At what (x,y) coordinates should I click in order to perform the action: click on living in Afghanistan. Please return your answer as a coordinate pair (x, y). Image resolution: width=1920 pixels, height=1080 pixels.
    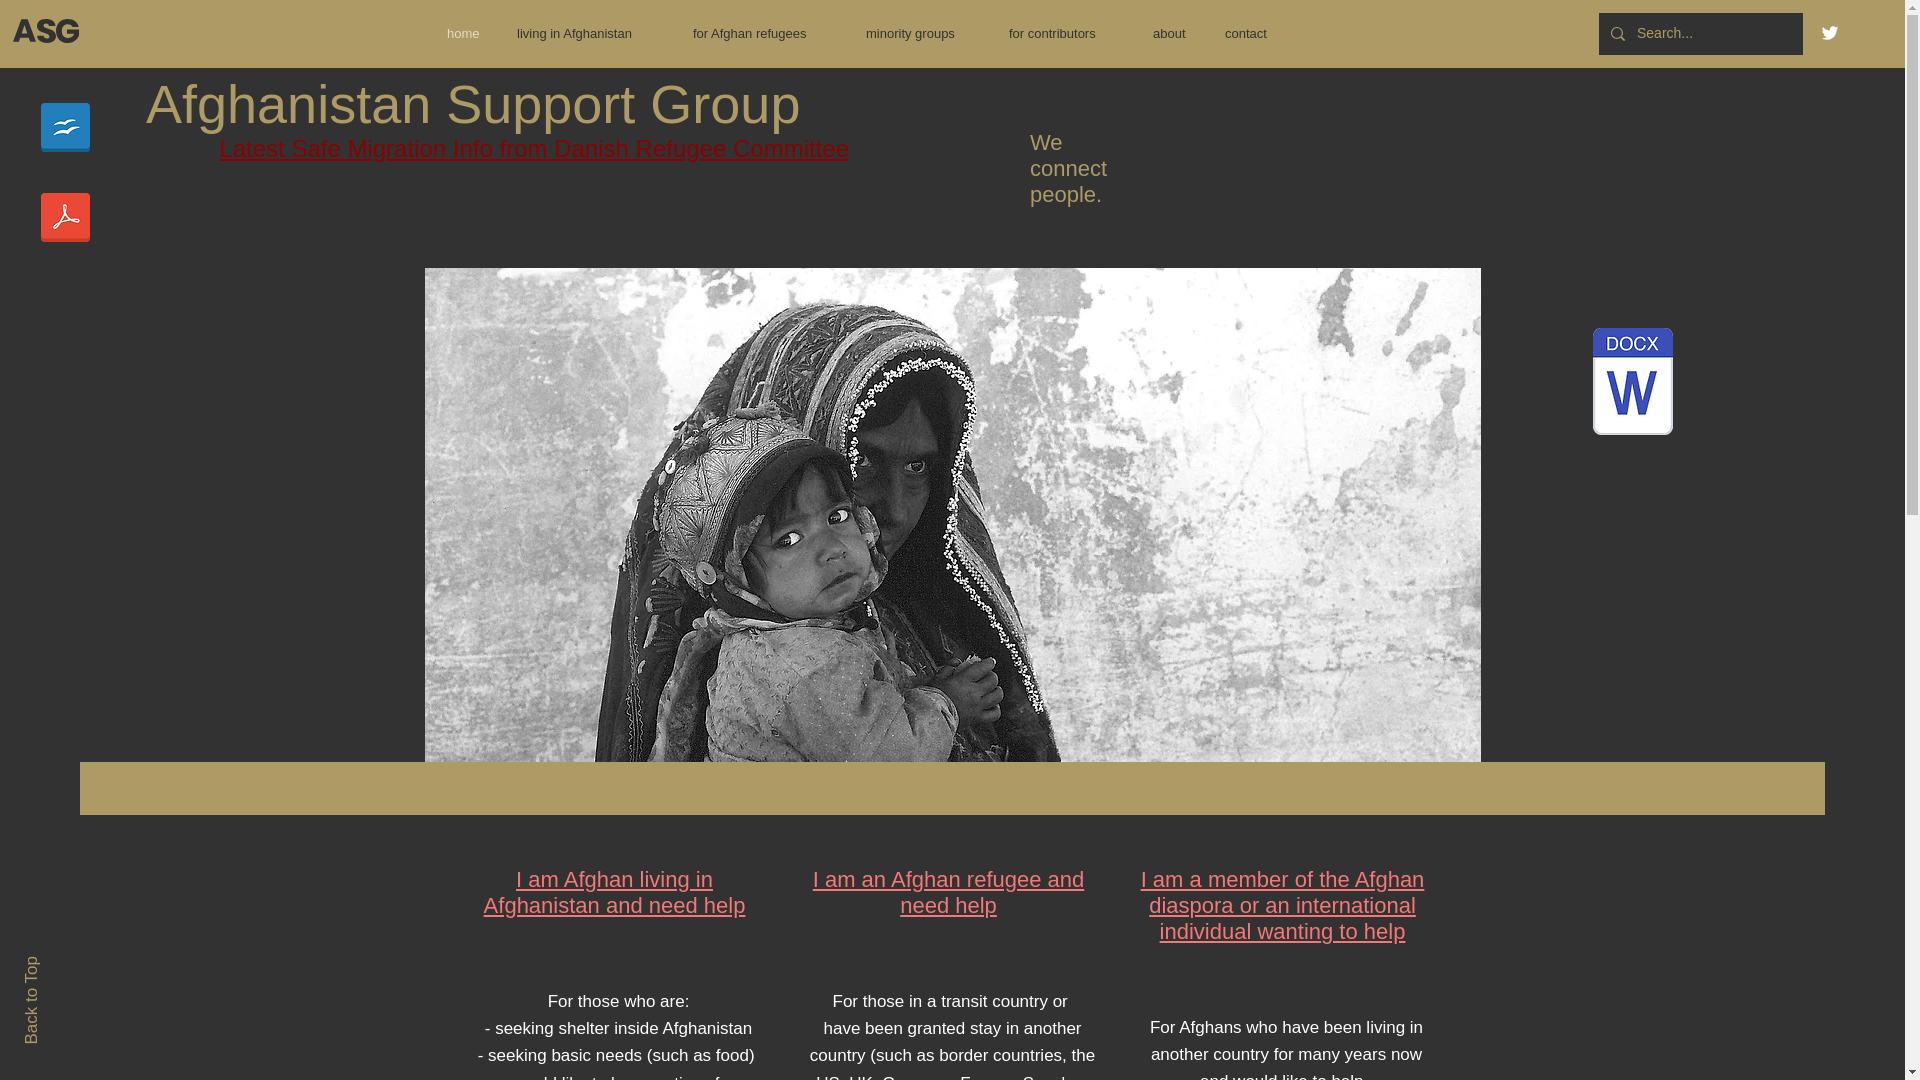
    Looking at the image, I should click on (589, 34).